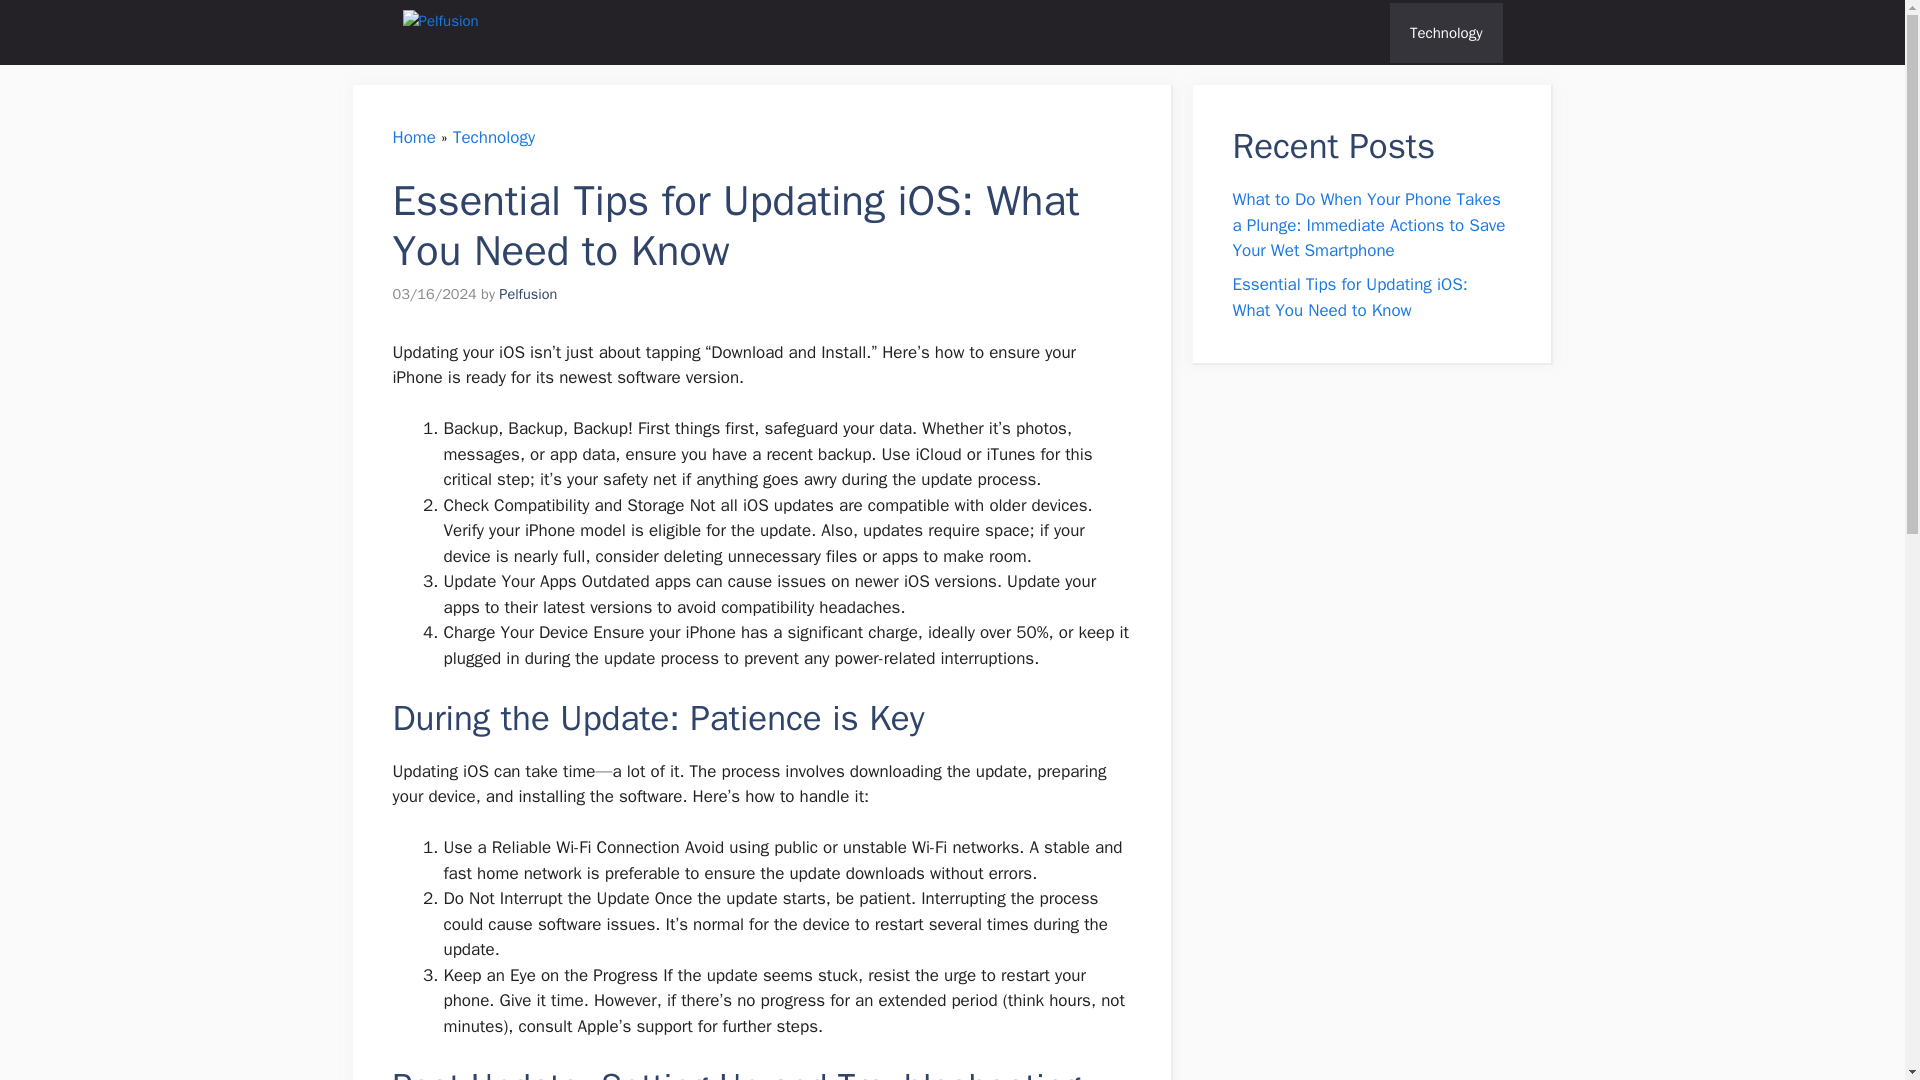 This screenshot has height=1080, width=1920. What do you see at coordinates (1446, 32) in the screenshot?
I see `Technology` at bounding box center [1446, 32].